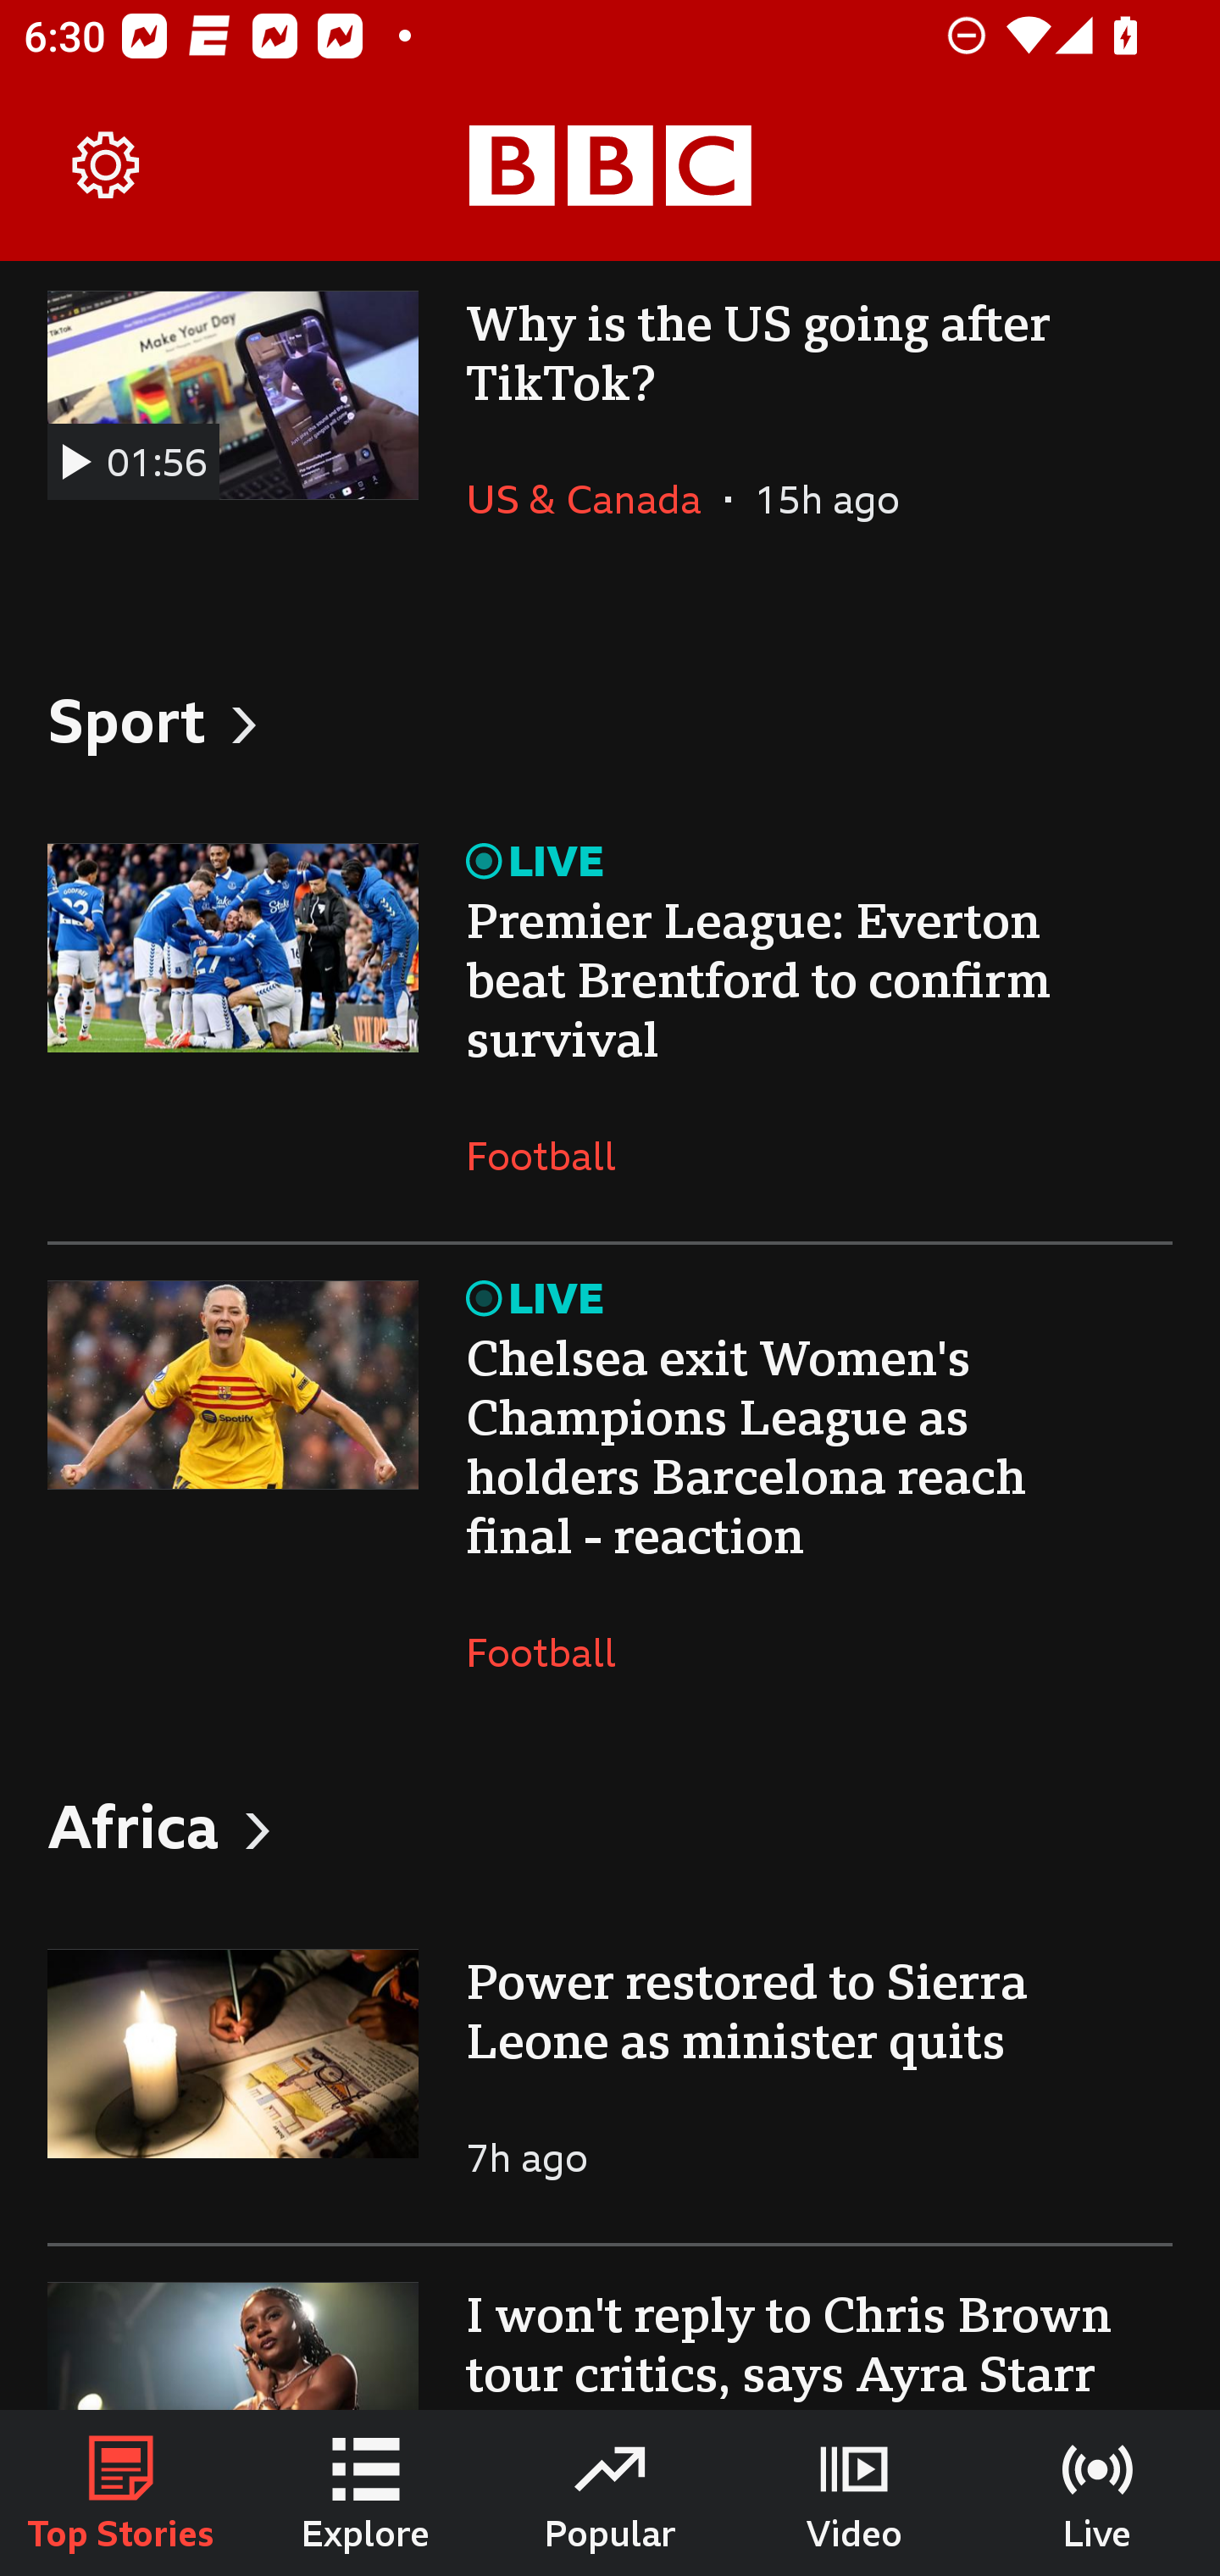 The image size is (1220, 2576). Describe the element at coordinates (1098, 2493) in the screenshot. I see `Live` at that location.